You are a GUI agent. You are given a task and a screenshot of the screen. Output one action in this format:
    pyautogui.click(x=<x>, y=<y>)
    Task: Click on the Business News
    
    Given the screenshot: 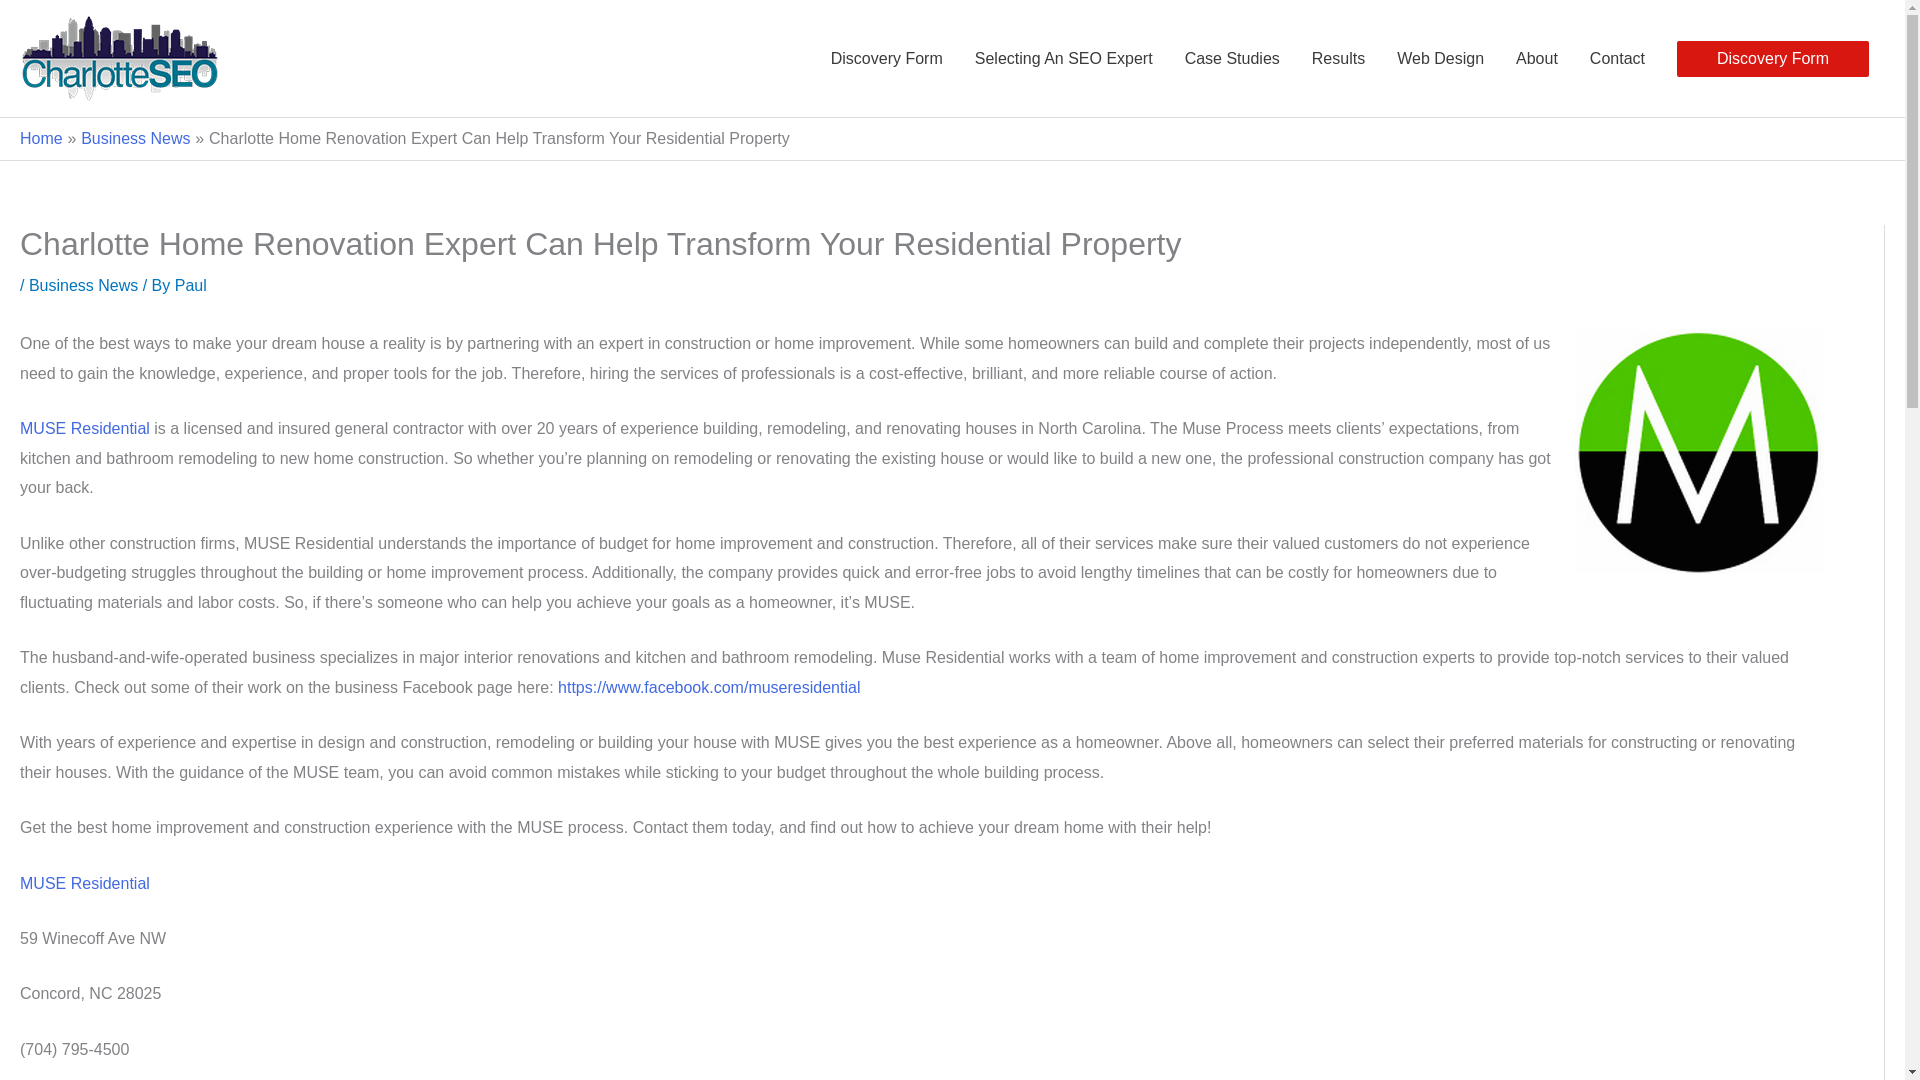 What is the action you would take?
    pyautogui.click(x=135, y=138)
    